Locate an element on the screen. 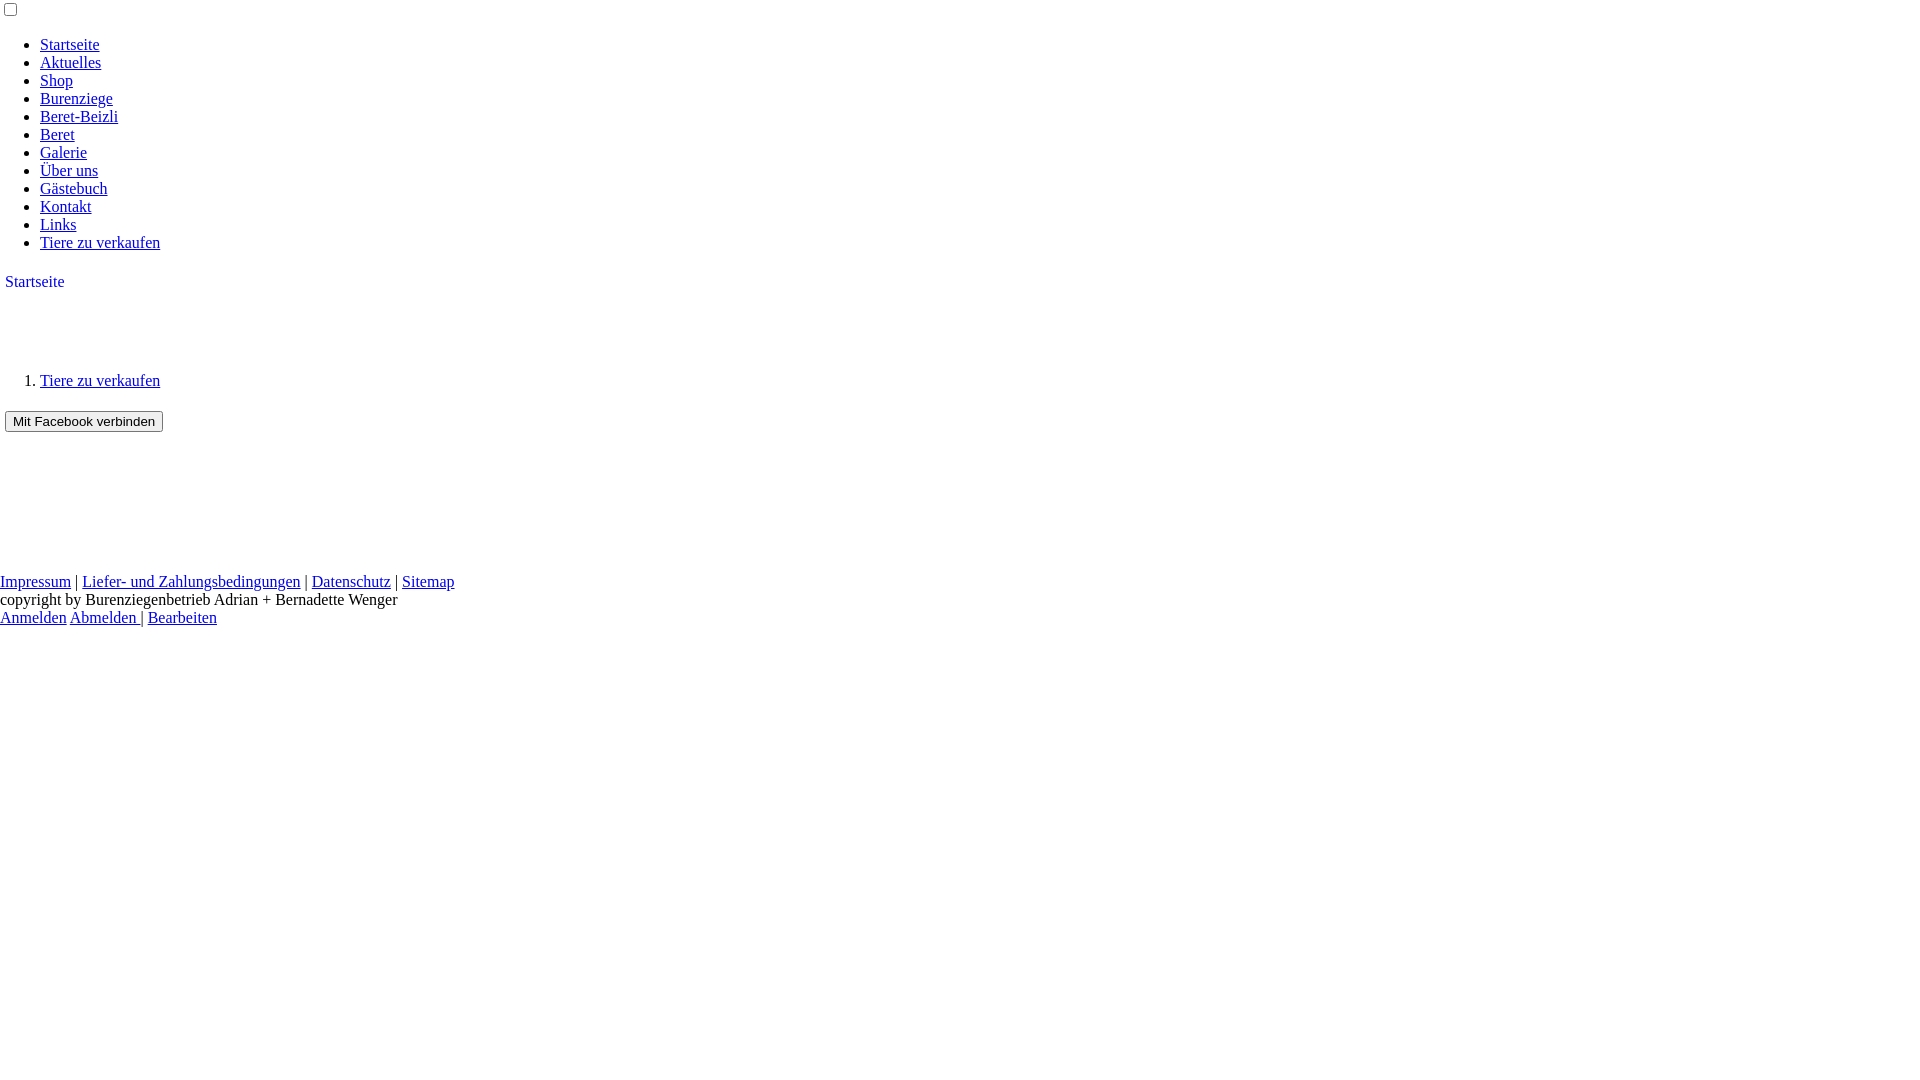 This screenshot has width=1920, height=1080. Tiere zu verkaufen is located at coordinates (100, 242).